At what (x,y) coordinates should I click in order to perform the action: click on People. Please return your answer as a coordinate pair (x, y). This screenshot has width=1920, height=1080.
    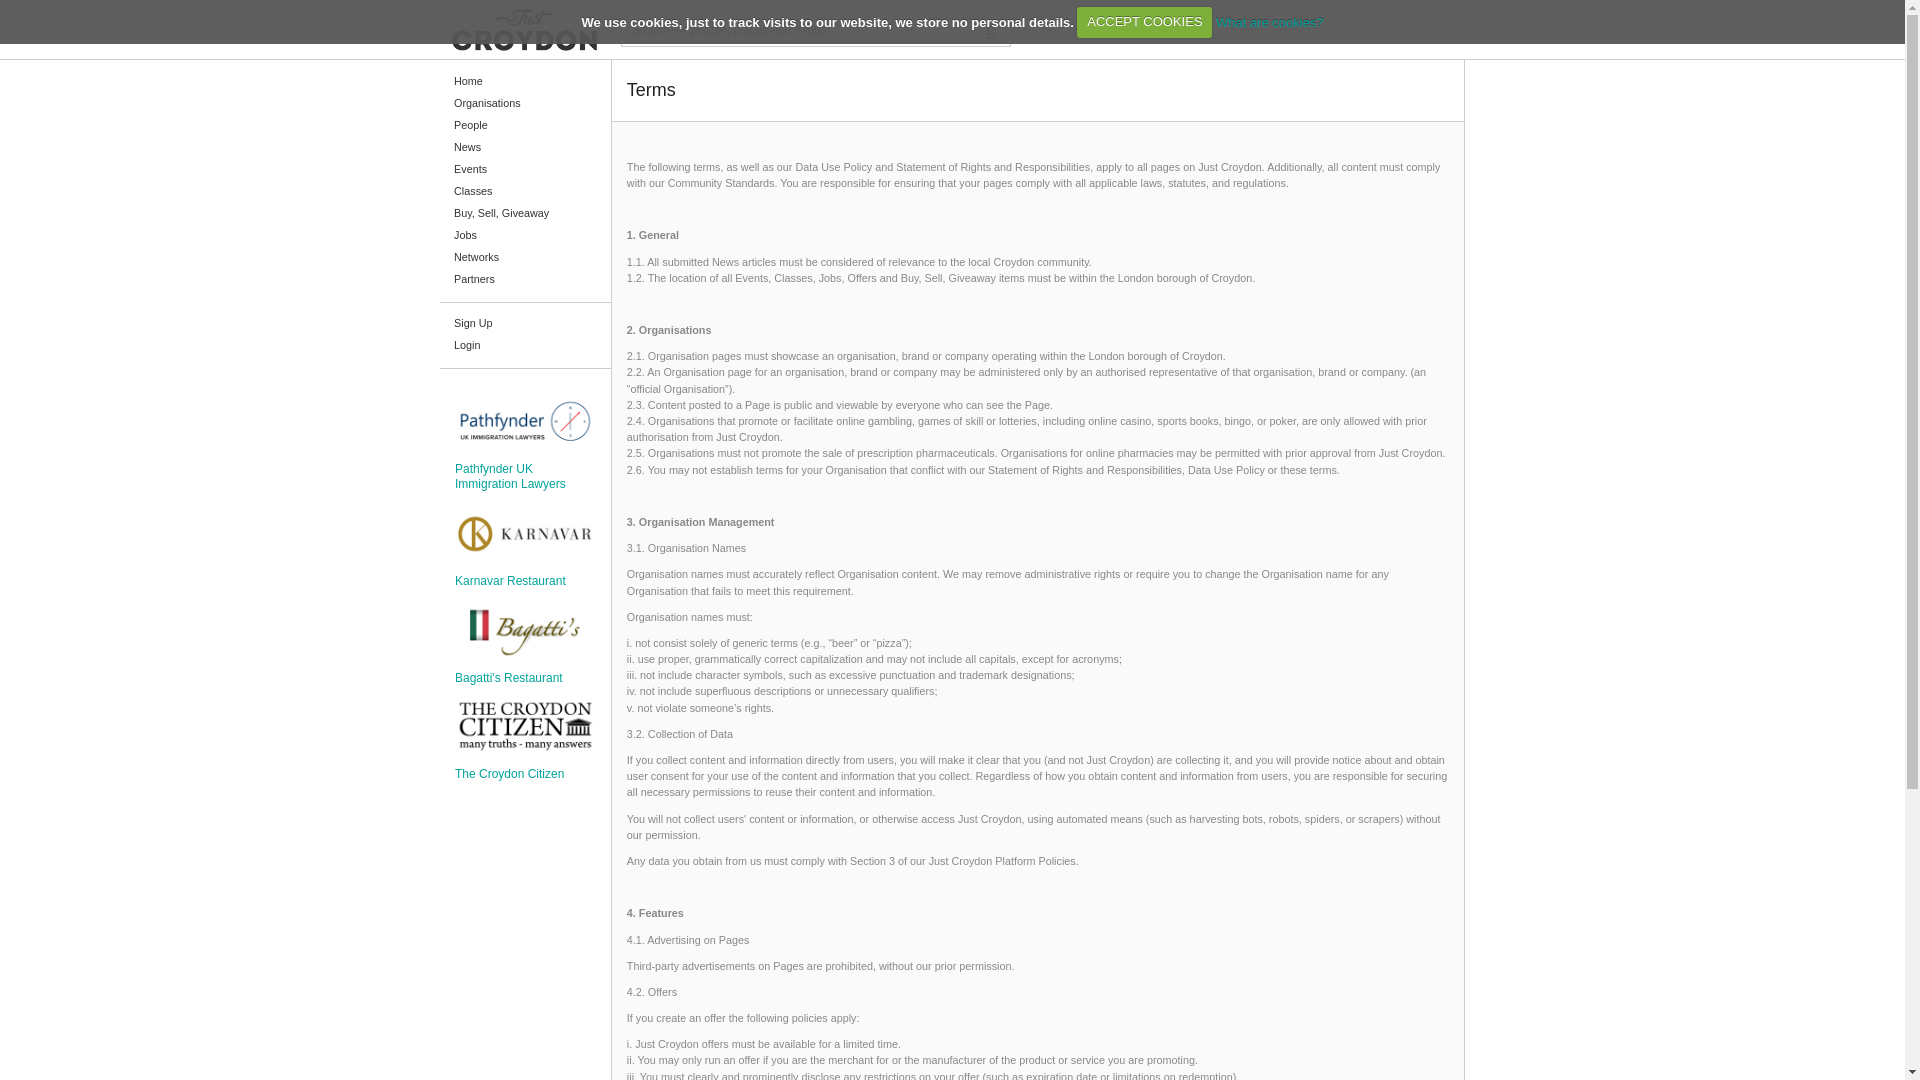
    Looking at the image, I should click on (524, 126).